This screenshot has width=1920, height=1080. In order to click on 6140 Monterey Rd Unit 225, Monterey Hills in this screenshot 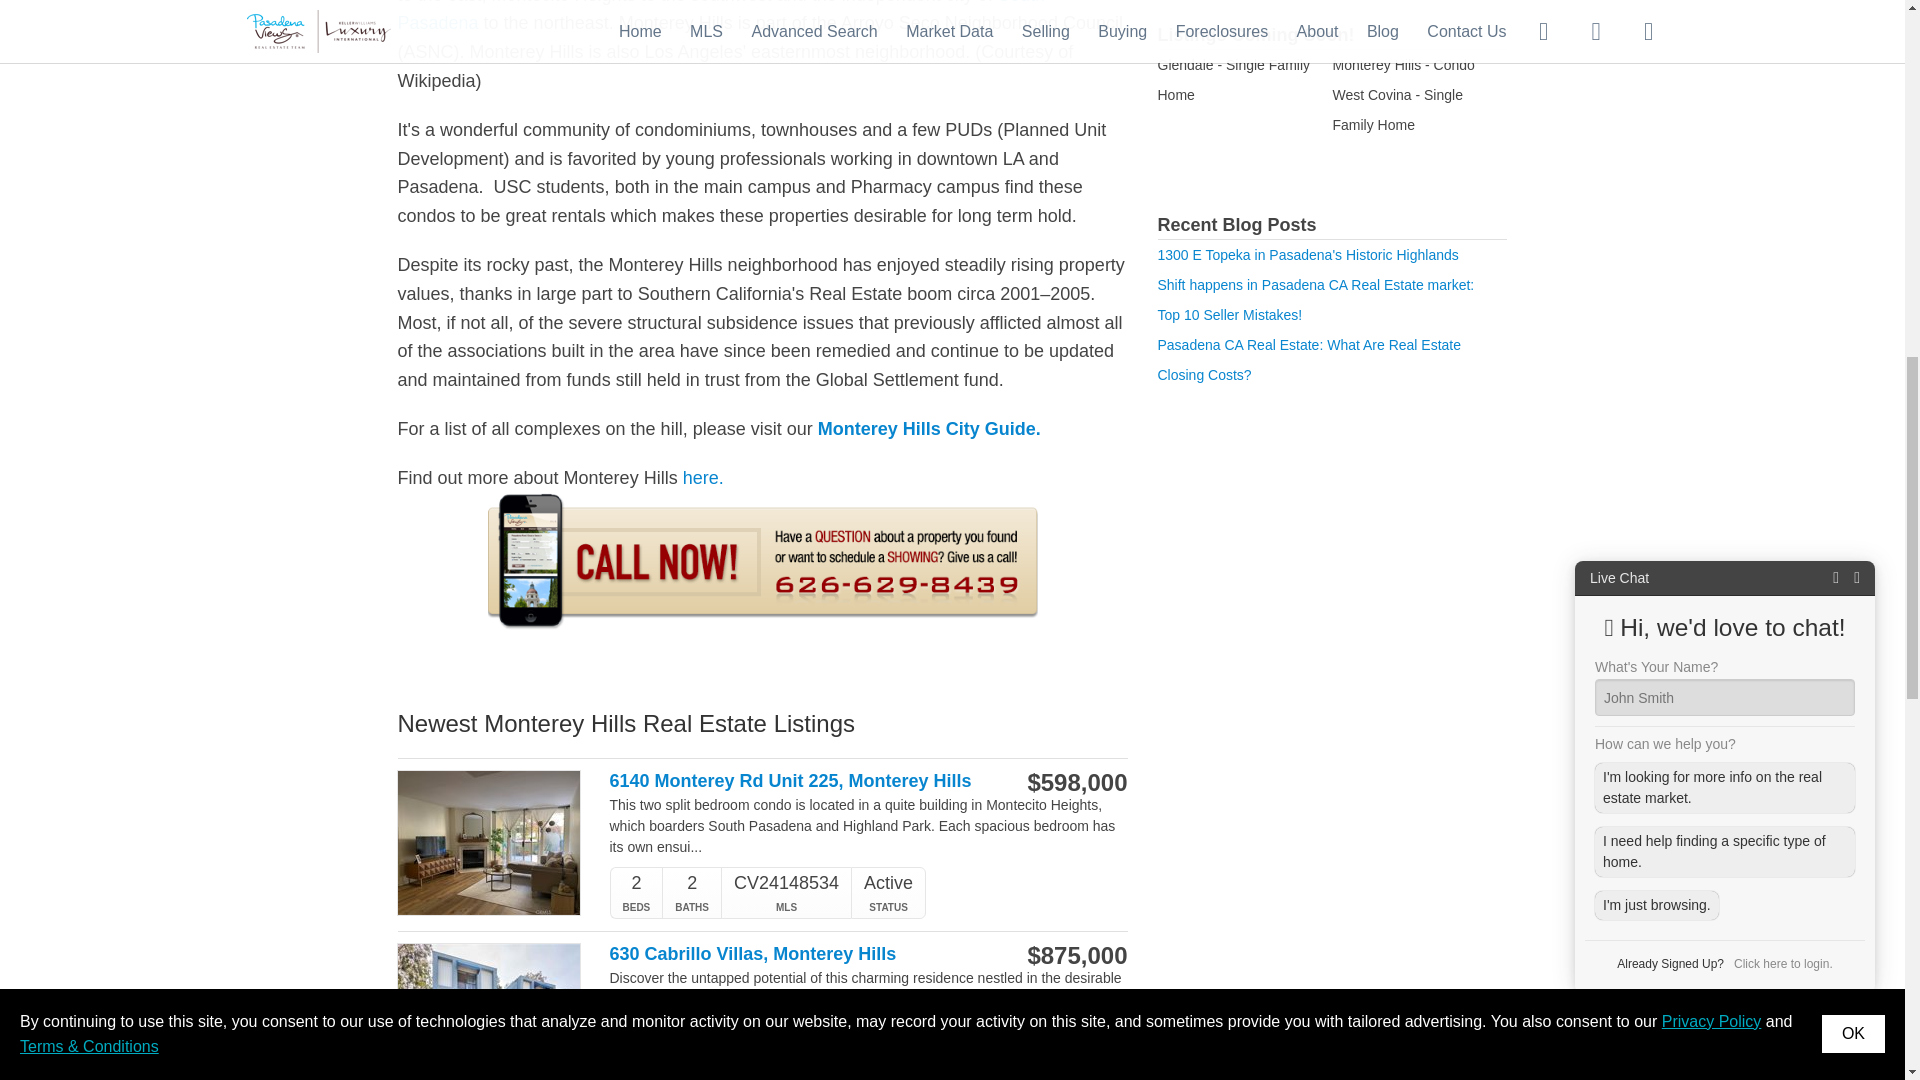, I will do `click(792, 781)`.